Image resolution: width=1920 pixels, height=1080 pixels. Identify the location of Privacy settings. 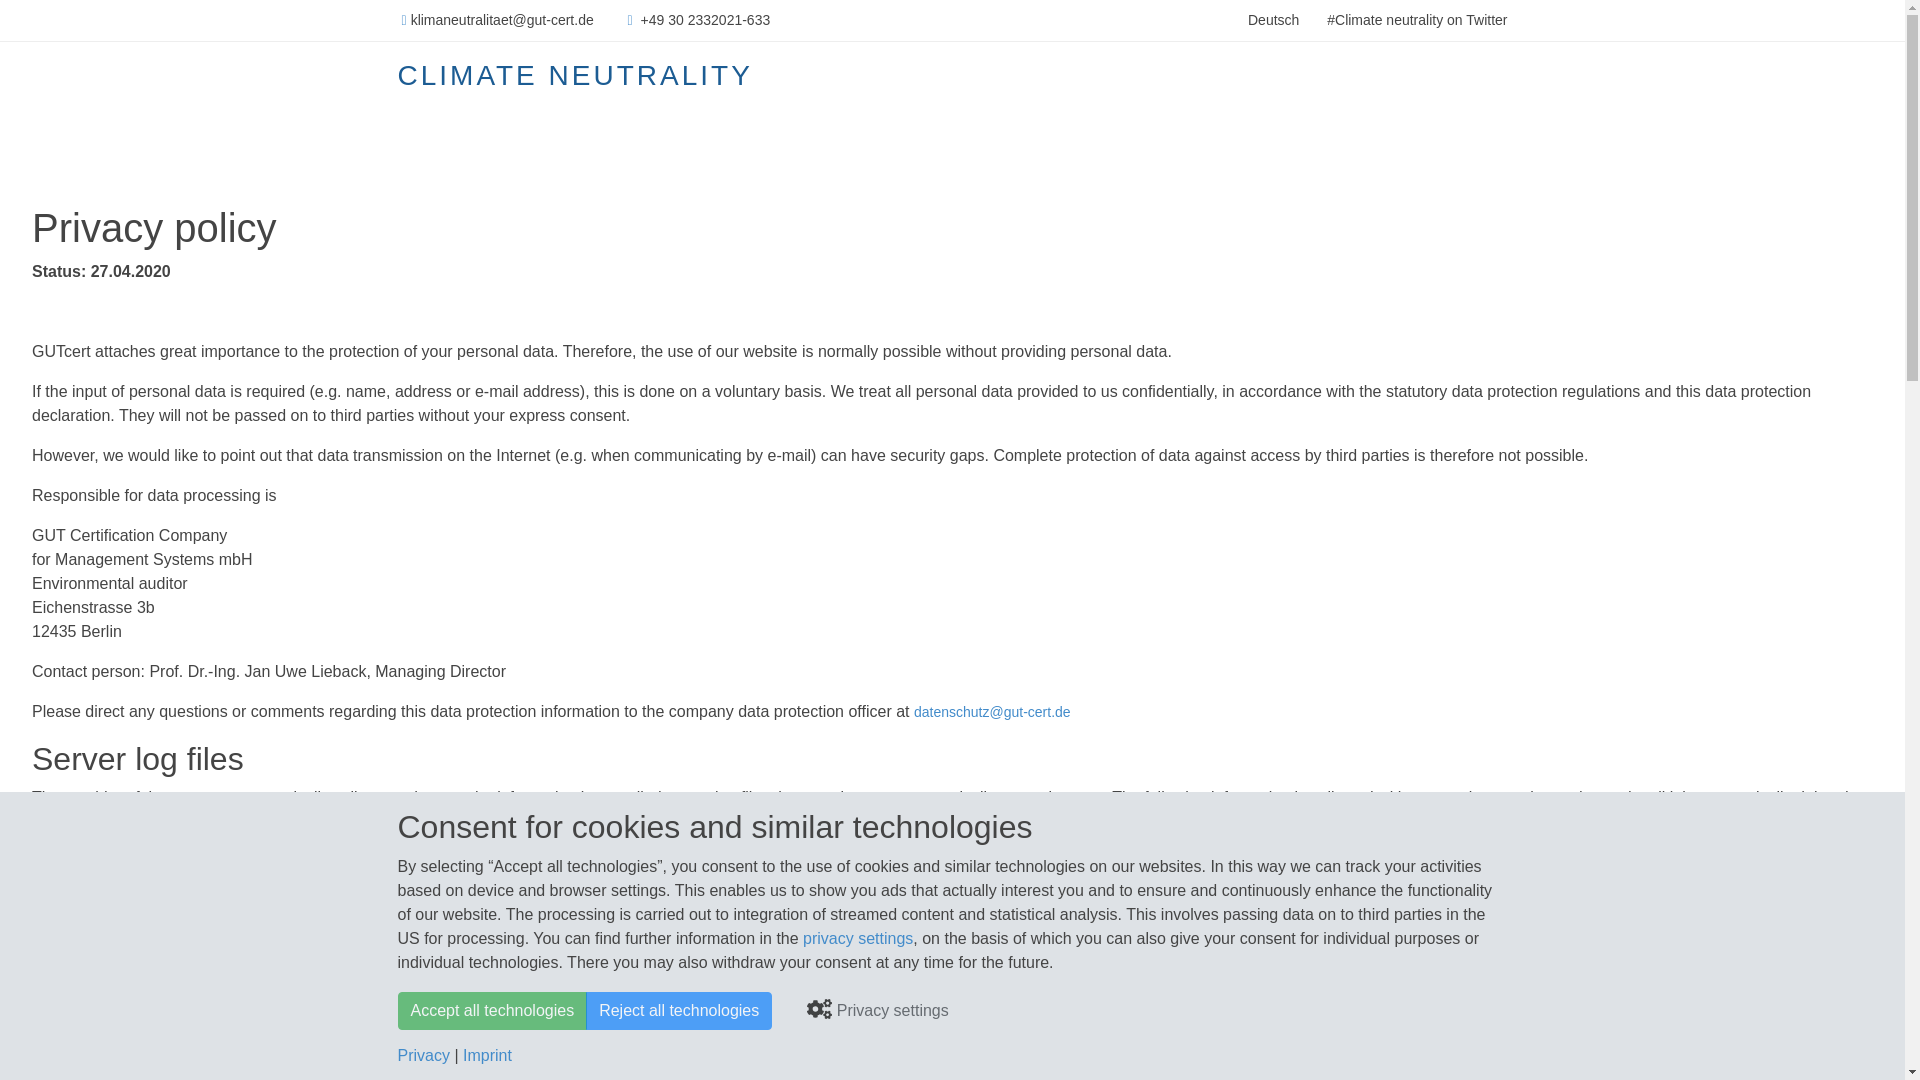
(877, 1011).